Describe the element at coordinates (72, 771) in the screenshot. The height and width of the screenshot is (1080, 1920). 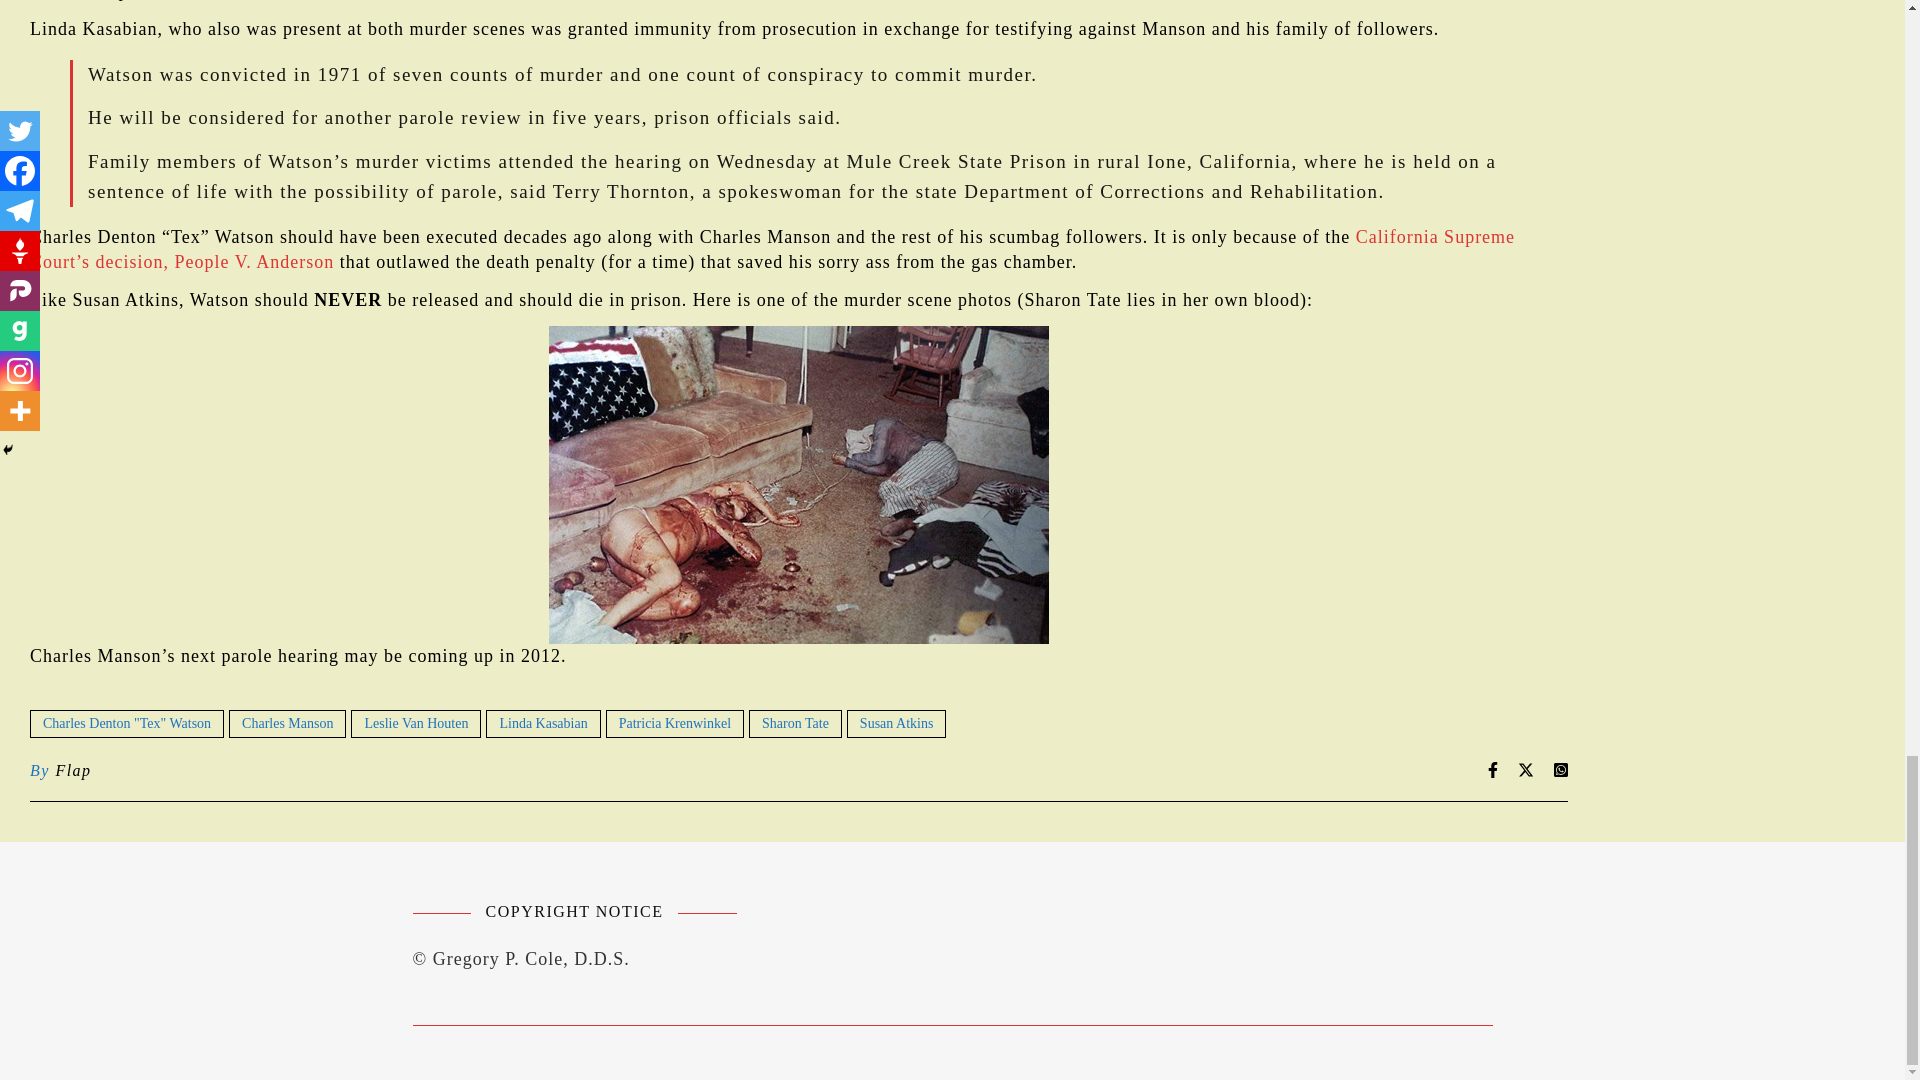
I see `Posts by Flap` at that location.